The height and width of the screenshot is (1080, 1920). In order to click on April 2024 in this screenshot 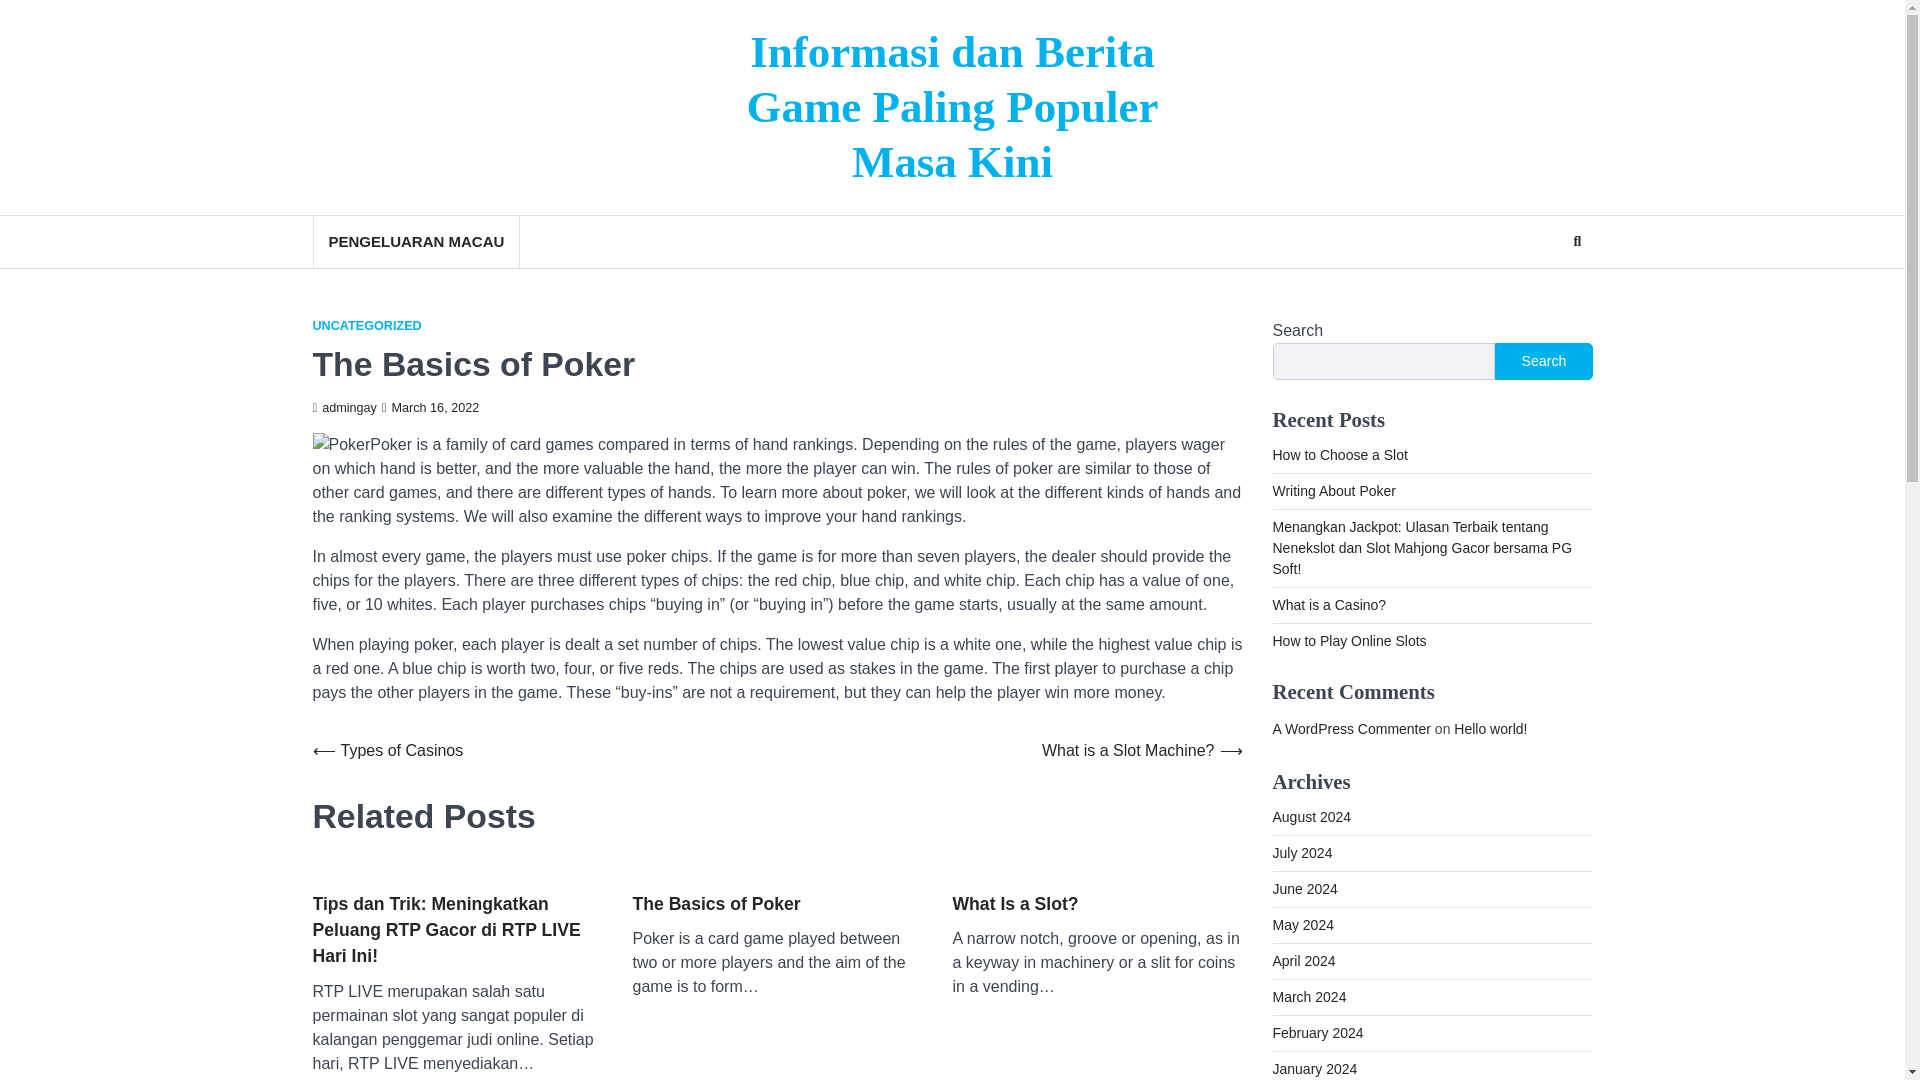, I will do `click(1302, 960)`.